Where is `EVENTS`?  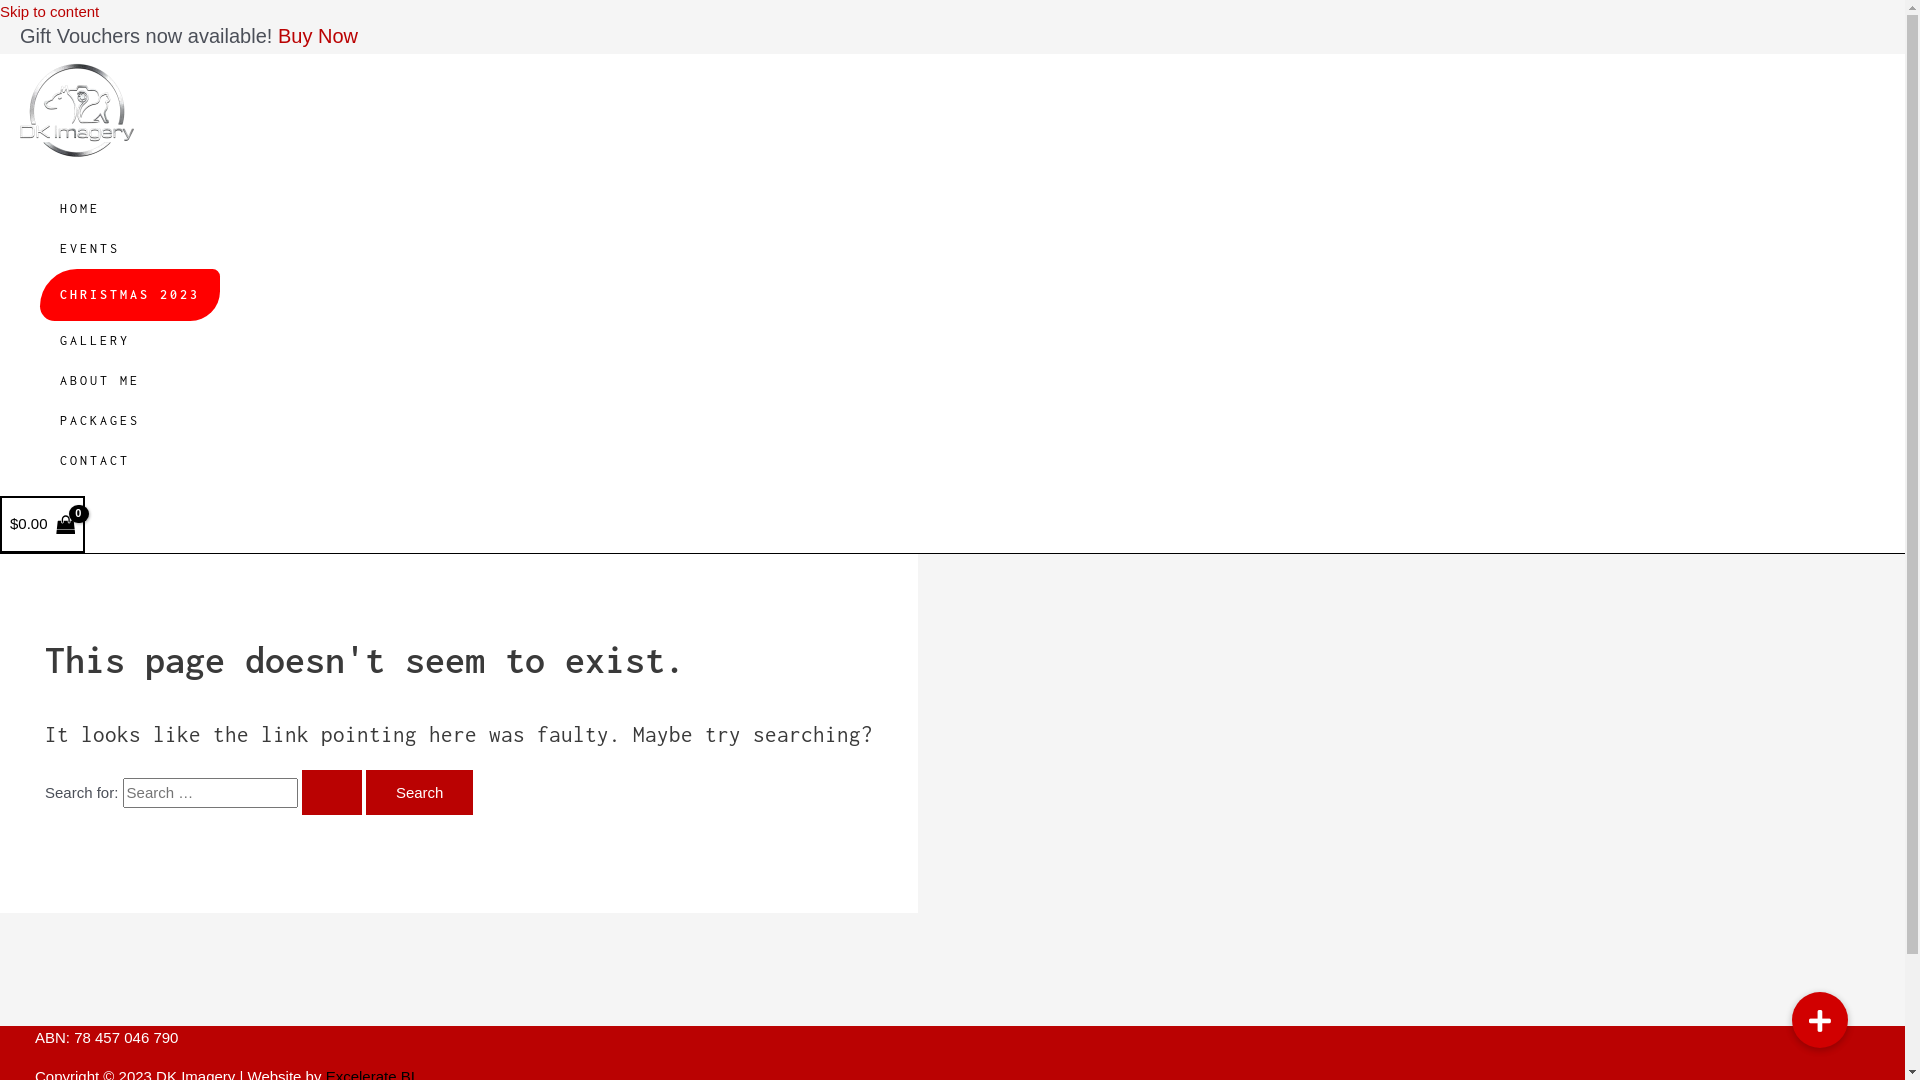 EVENTS is located at coordinates (130, 249).